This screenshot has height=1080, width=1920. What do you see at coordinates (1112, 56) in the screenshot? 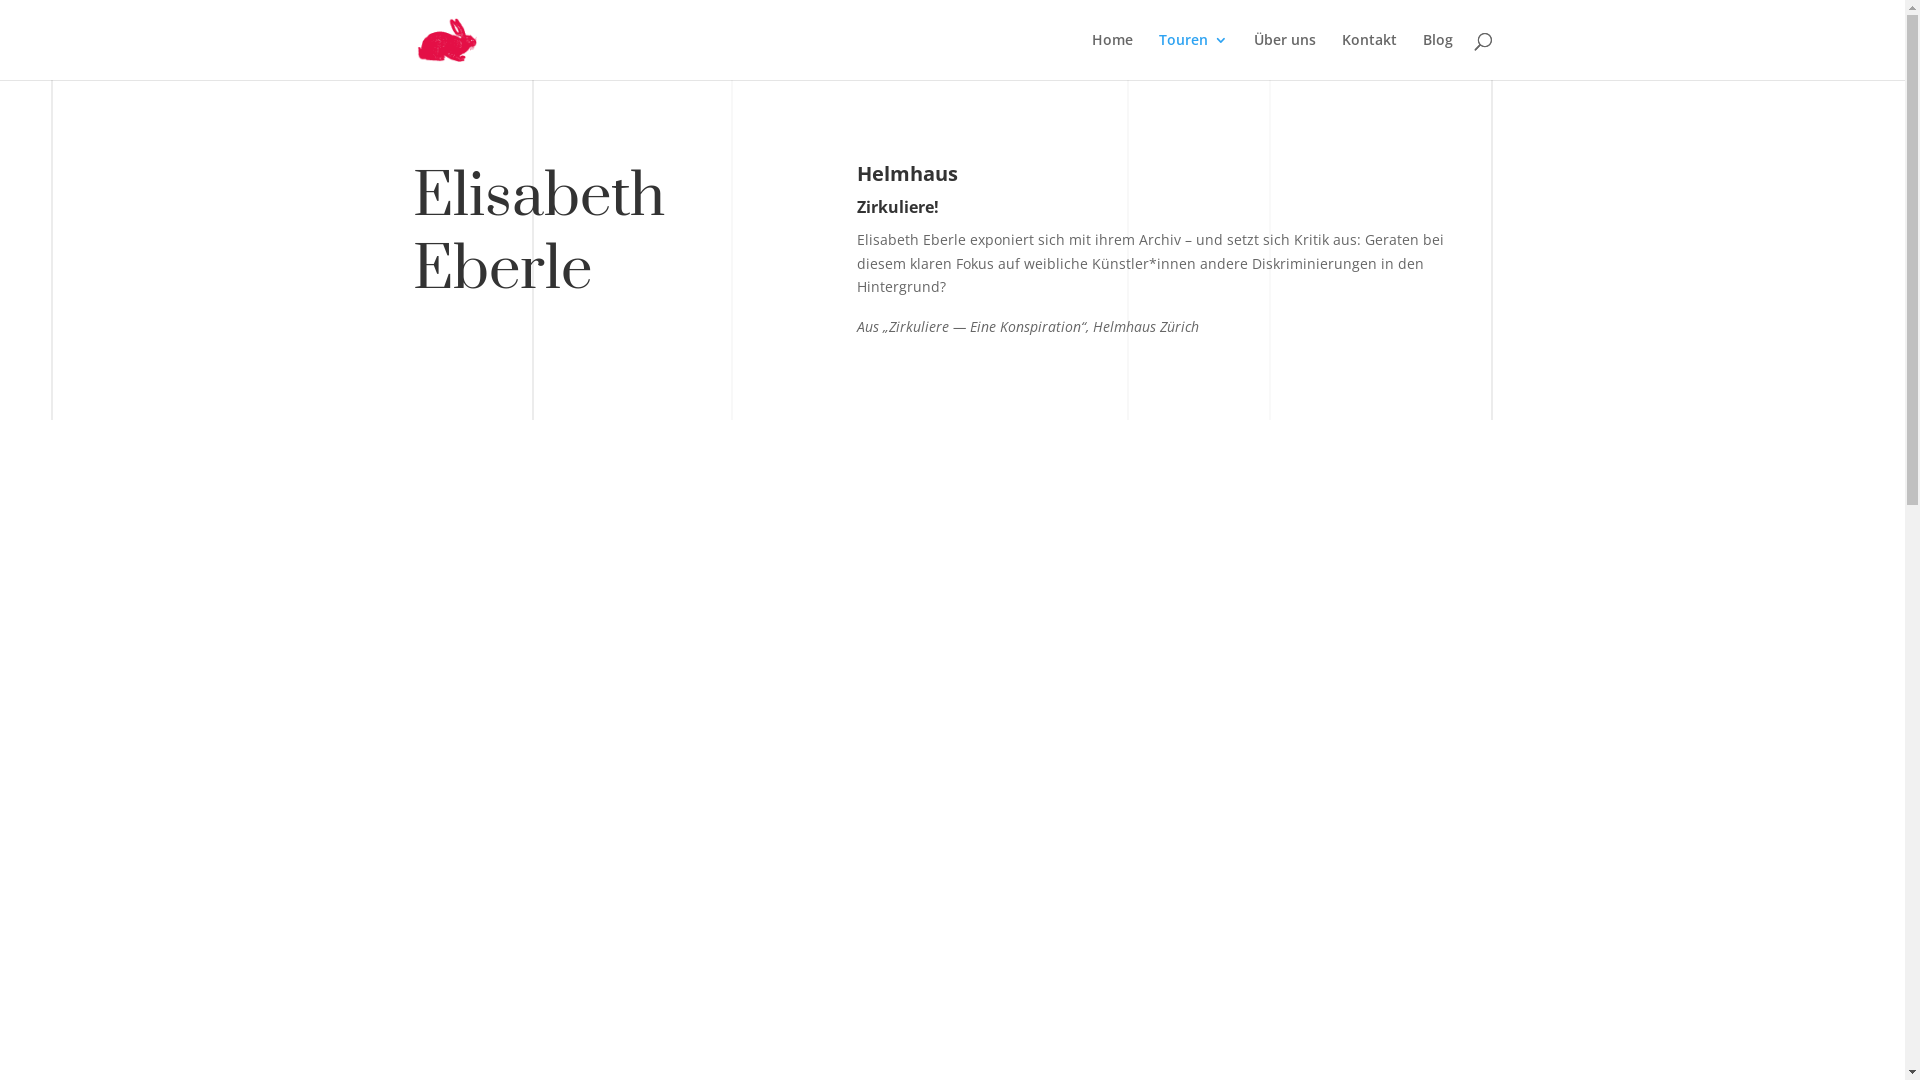
I see `Home` at bounding box center [1112, 56].